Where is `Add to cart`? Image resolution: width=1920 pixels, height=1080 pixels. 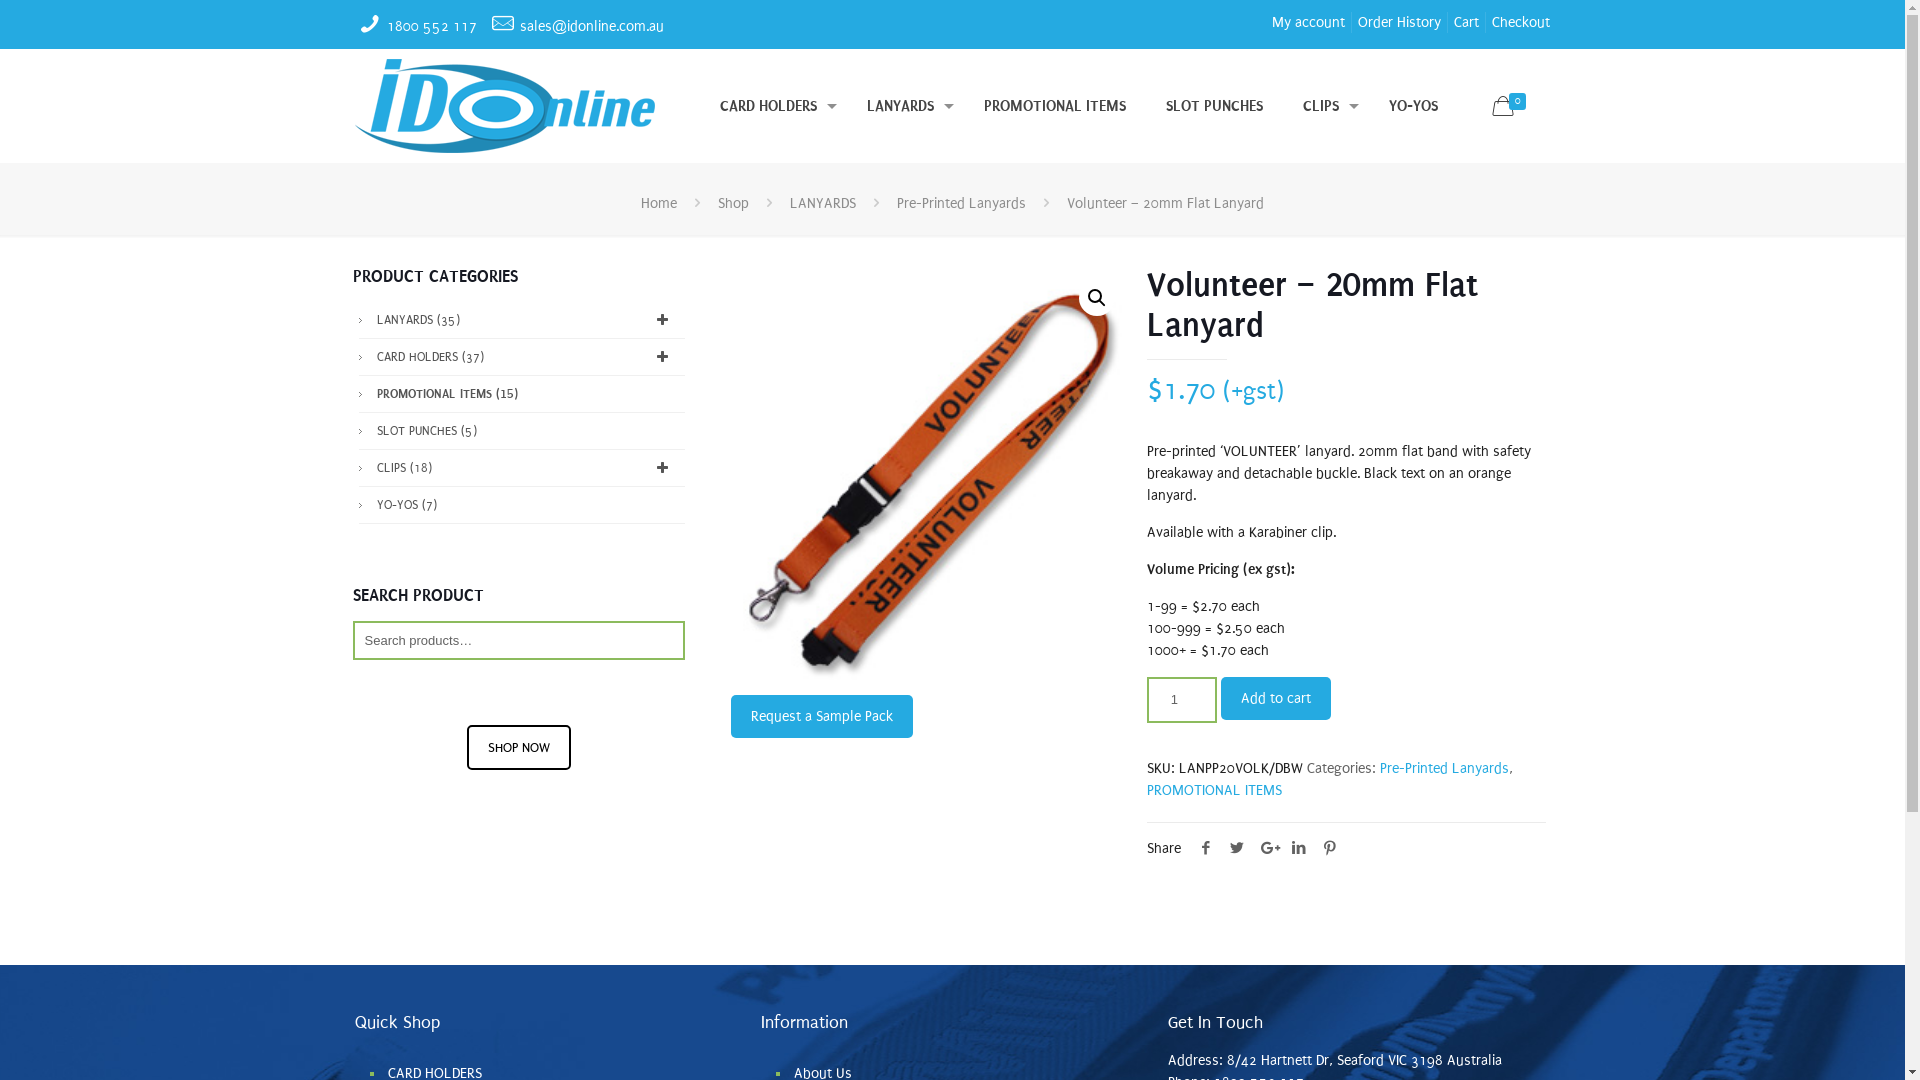 Add to cart is located at coordinates (1276, 698).